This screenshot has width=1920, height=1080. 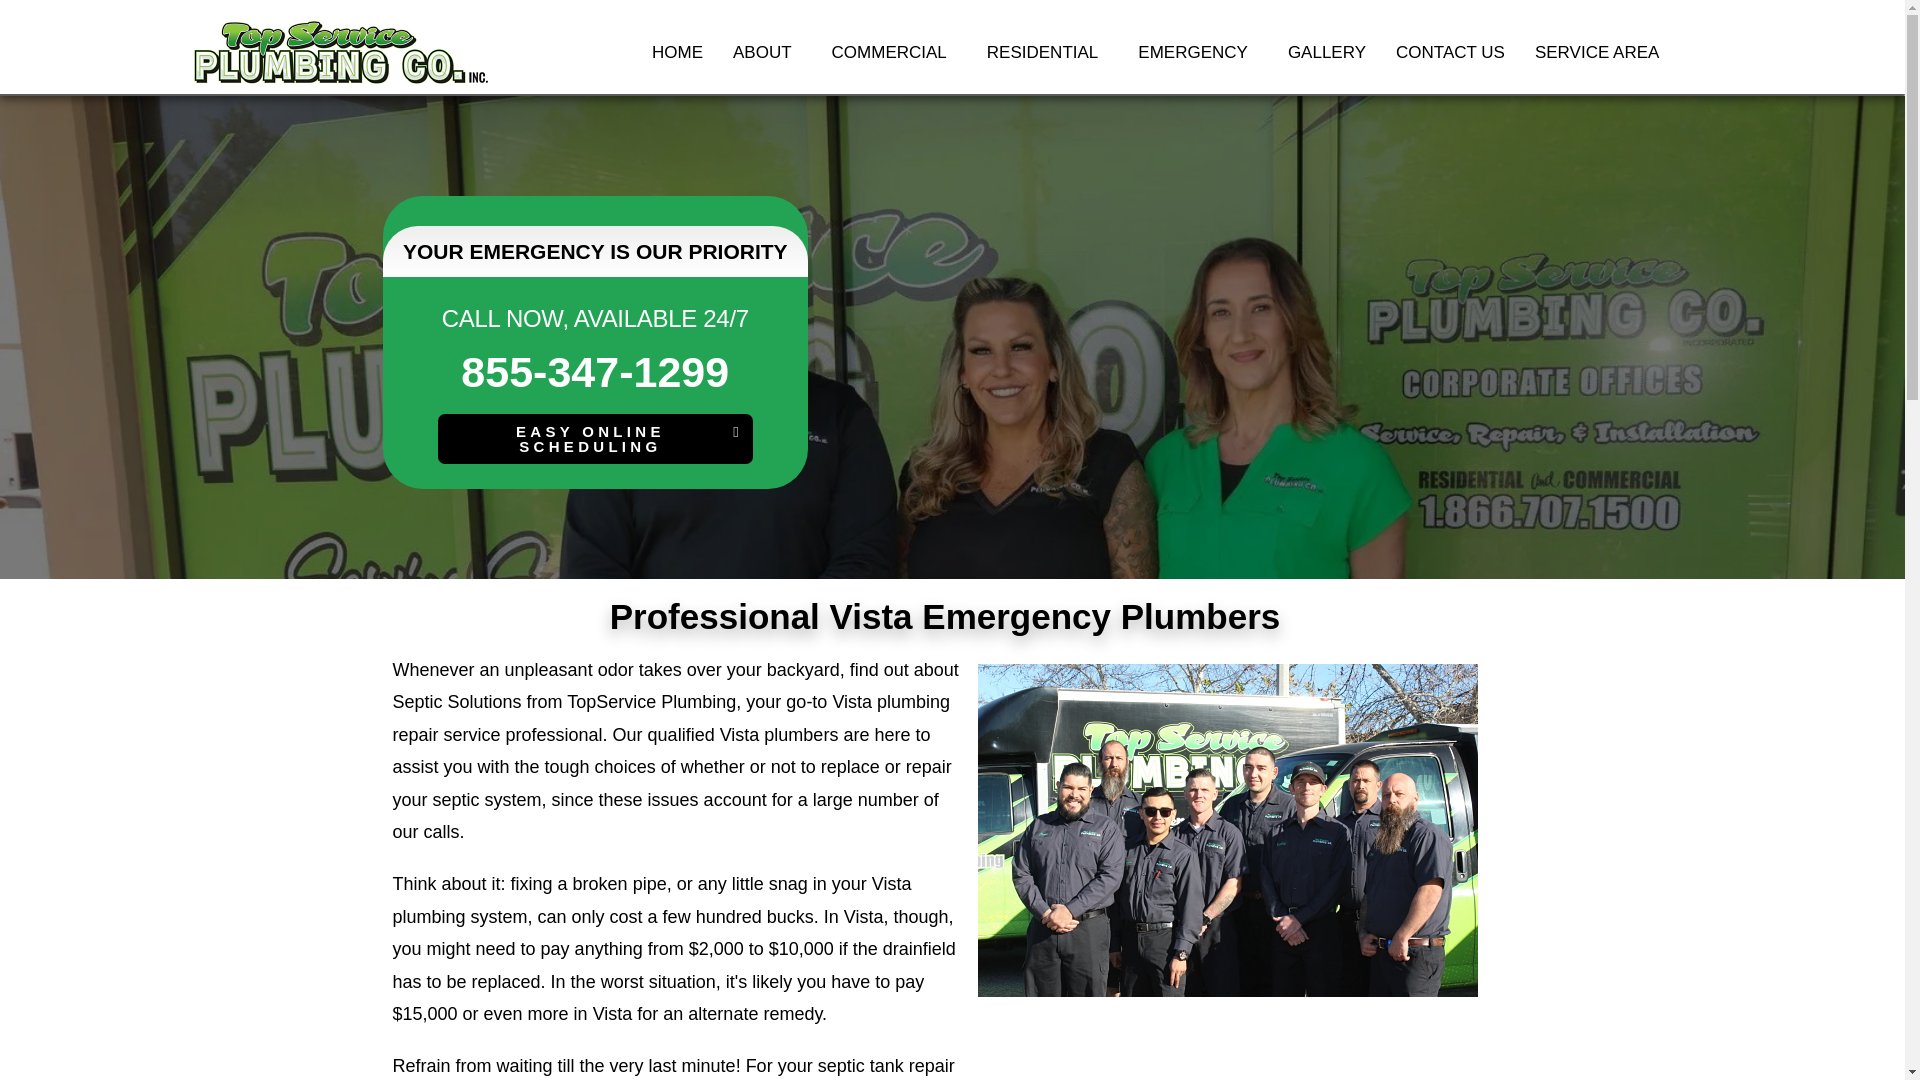 I want to click on COMMERCIAL, so click(x=894, y=51).